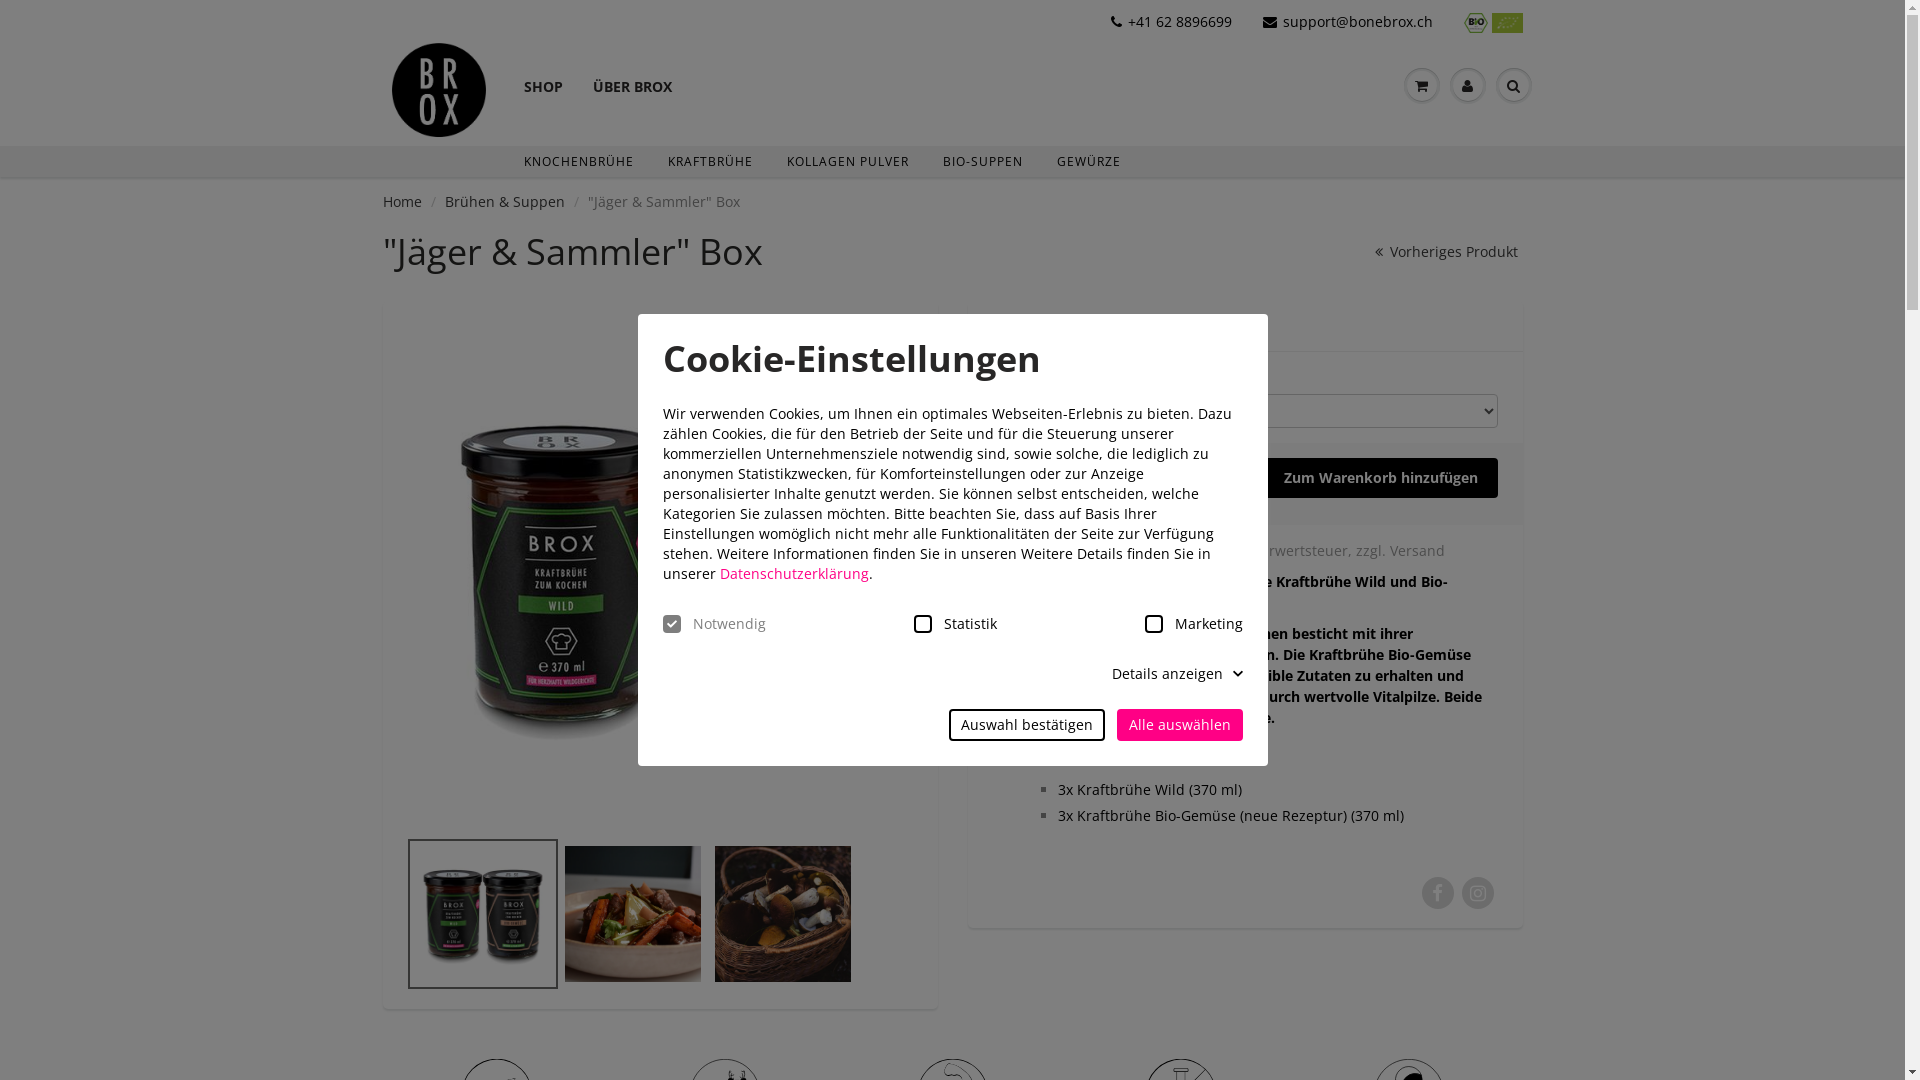 Image resolution: width=1920 pixels, height=1080 pixels. I want to click on Home, so click(402, 202).